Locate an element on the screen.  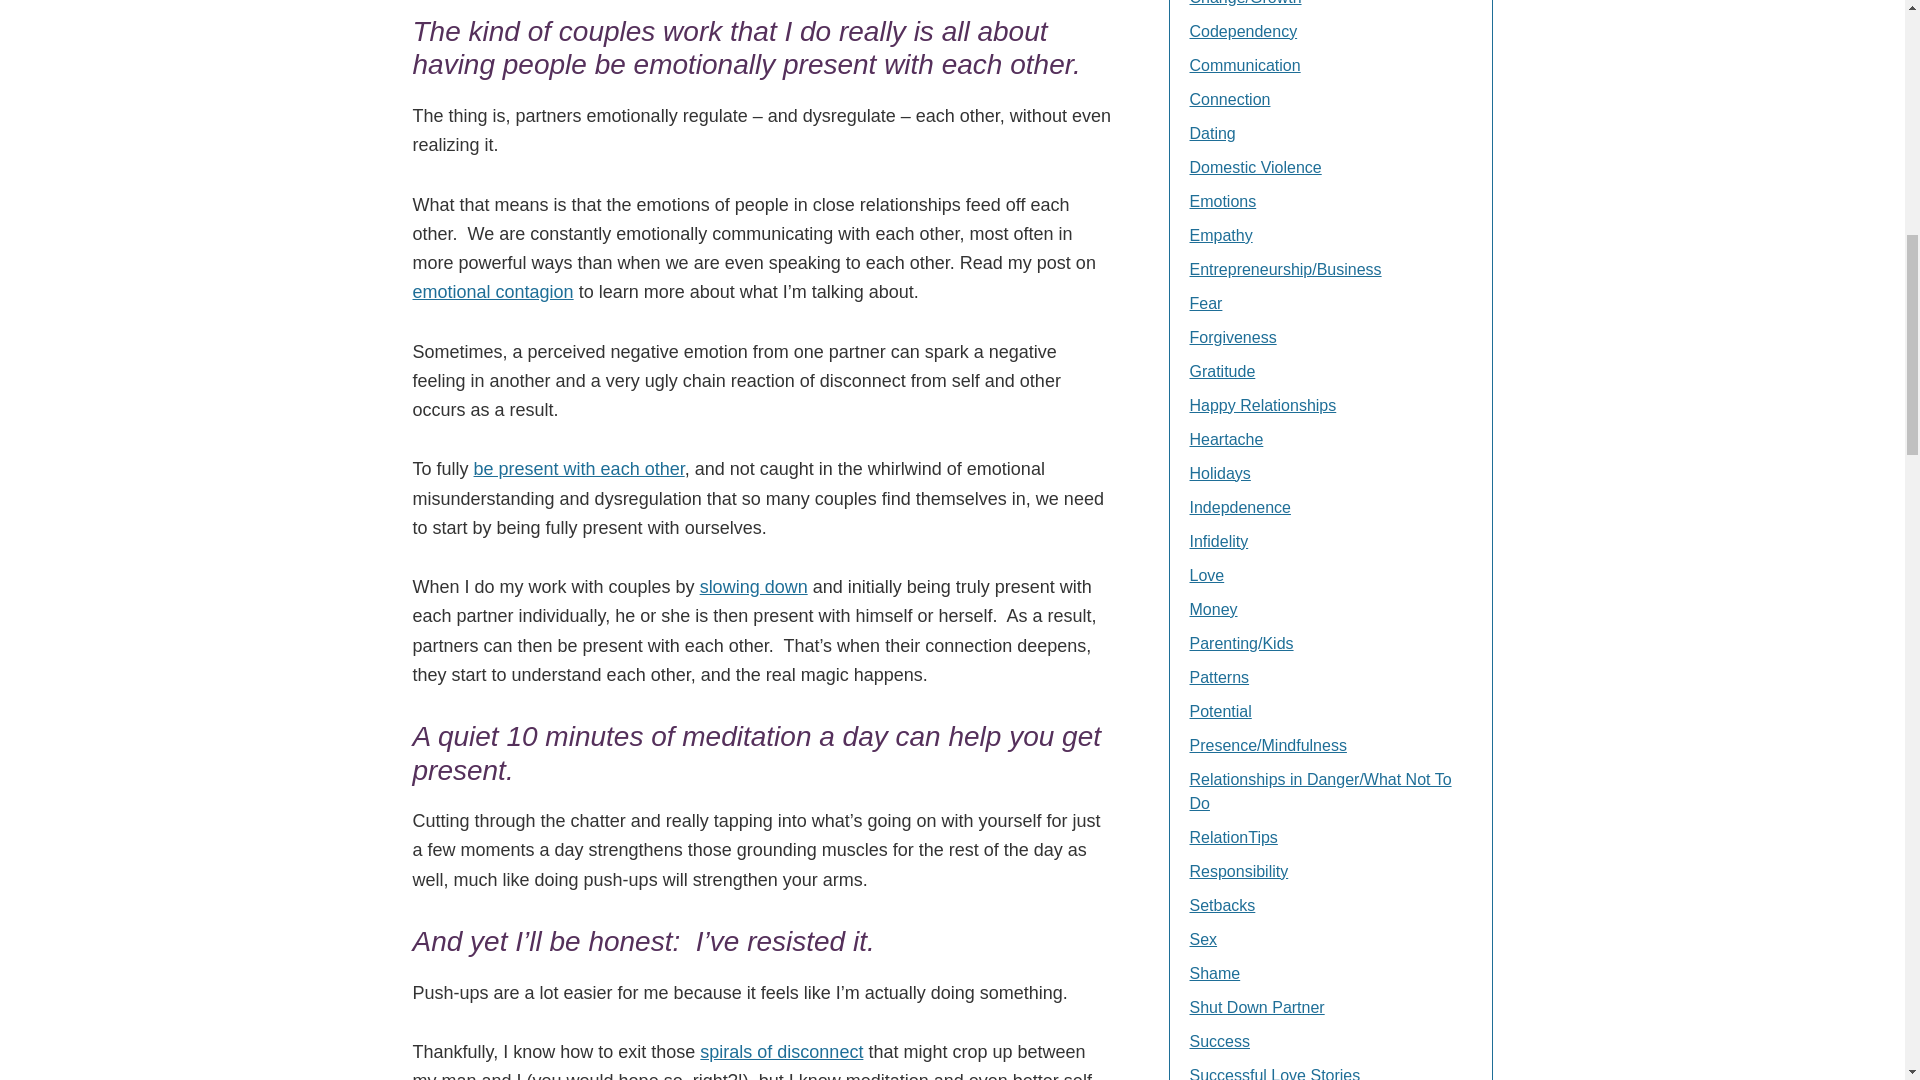
Which relationship pattern is yours? is located at coordinates (781, 1052).